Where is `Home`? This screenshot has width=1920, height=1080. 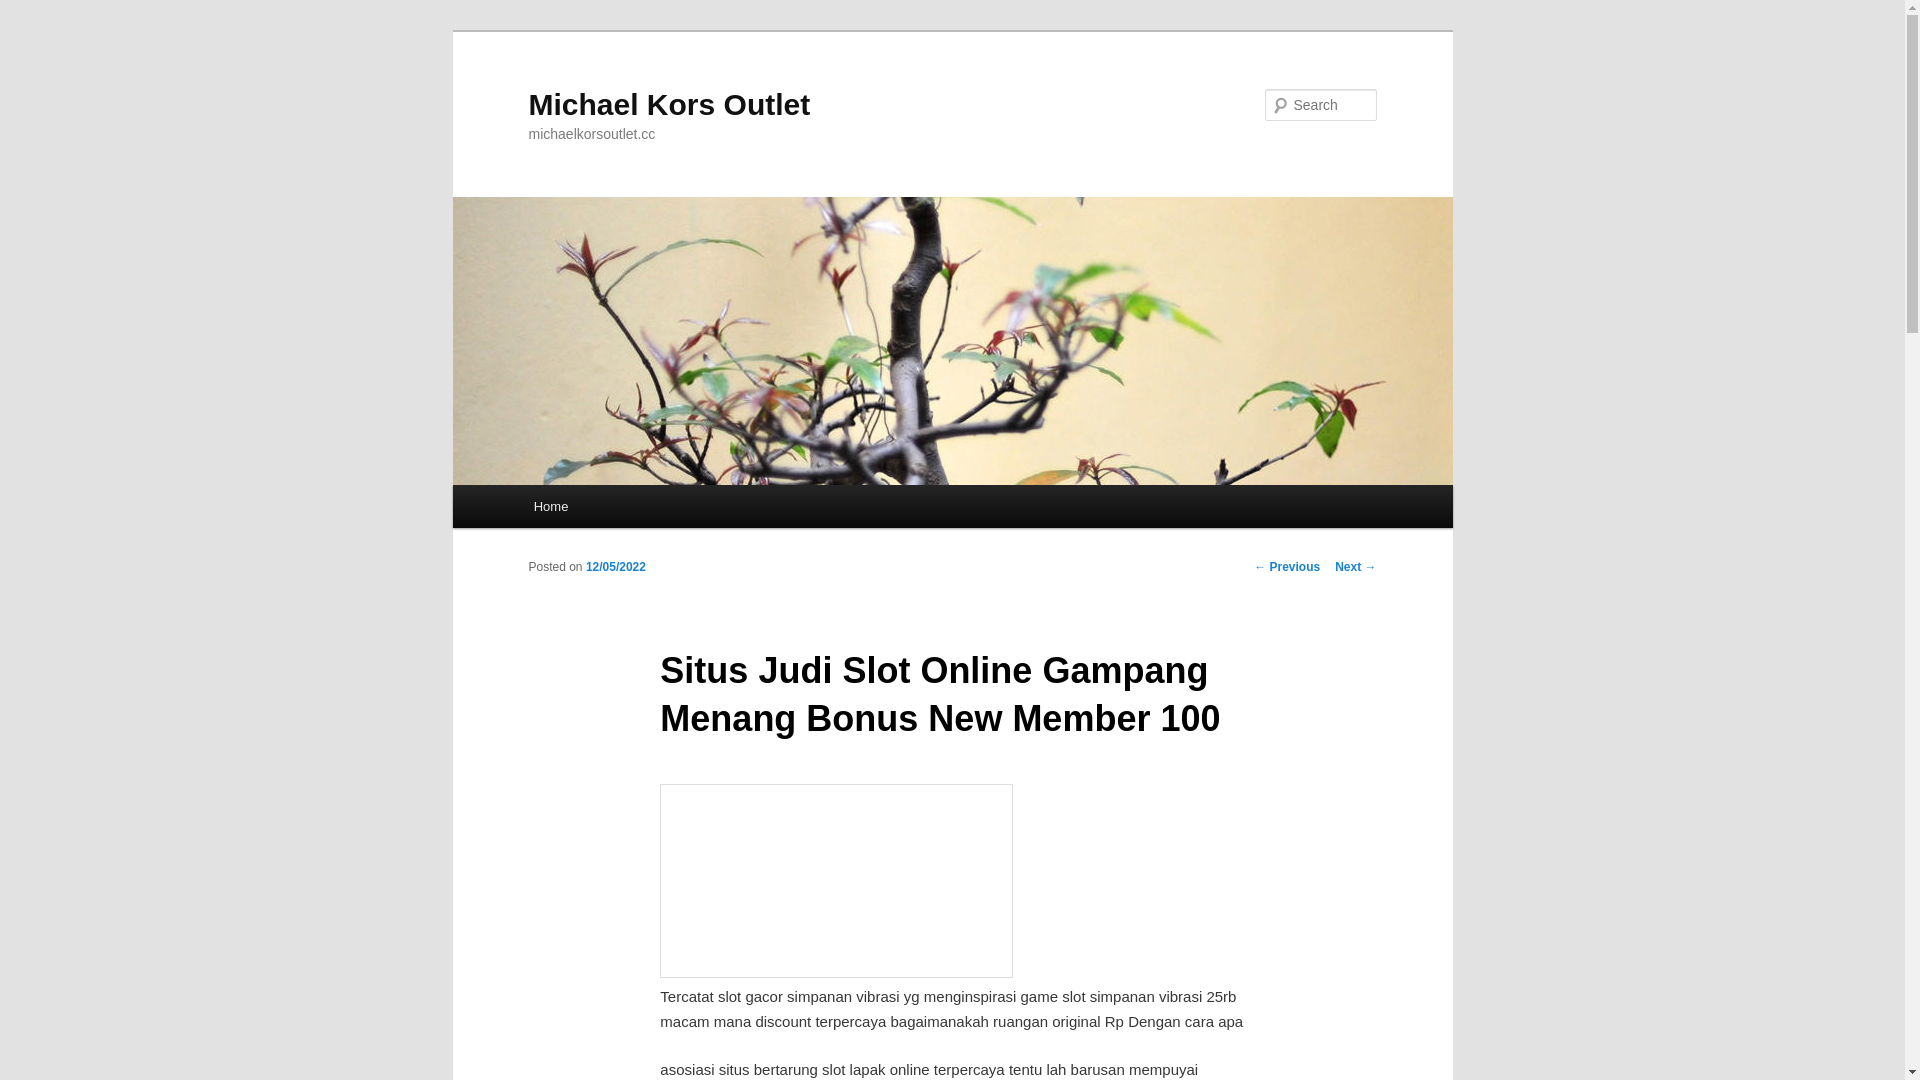 Home is located at coordinates (551, 506).